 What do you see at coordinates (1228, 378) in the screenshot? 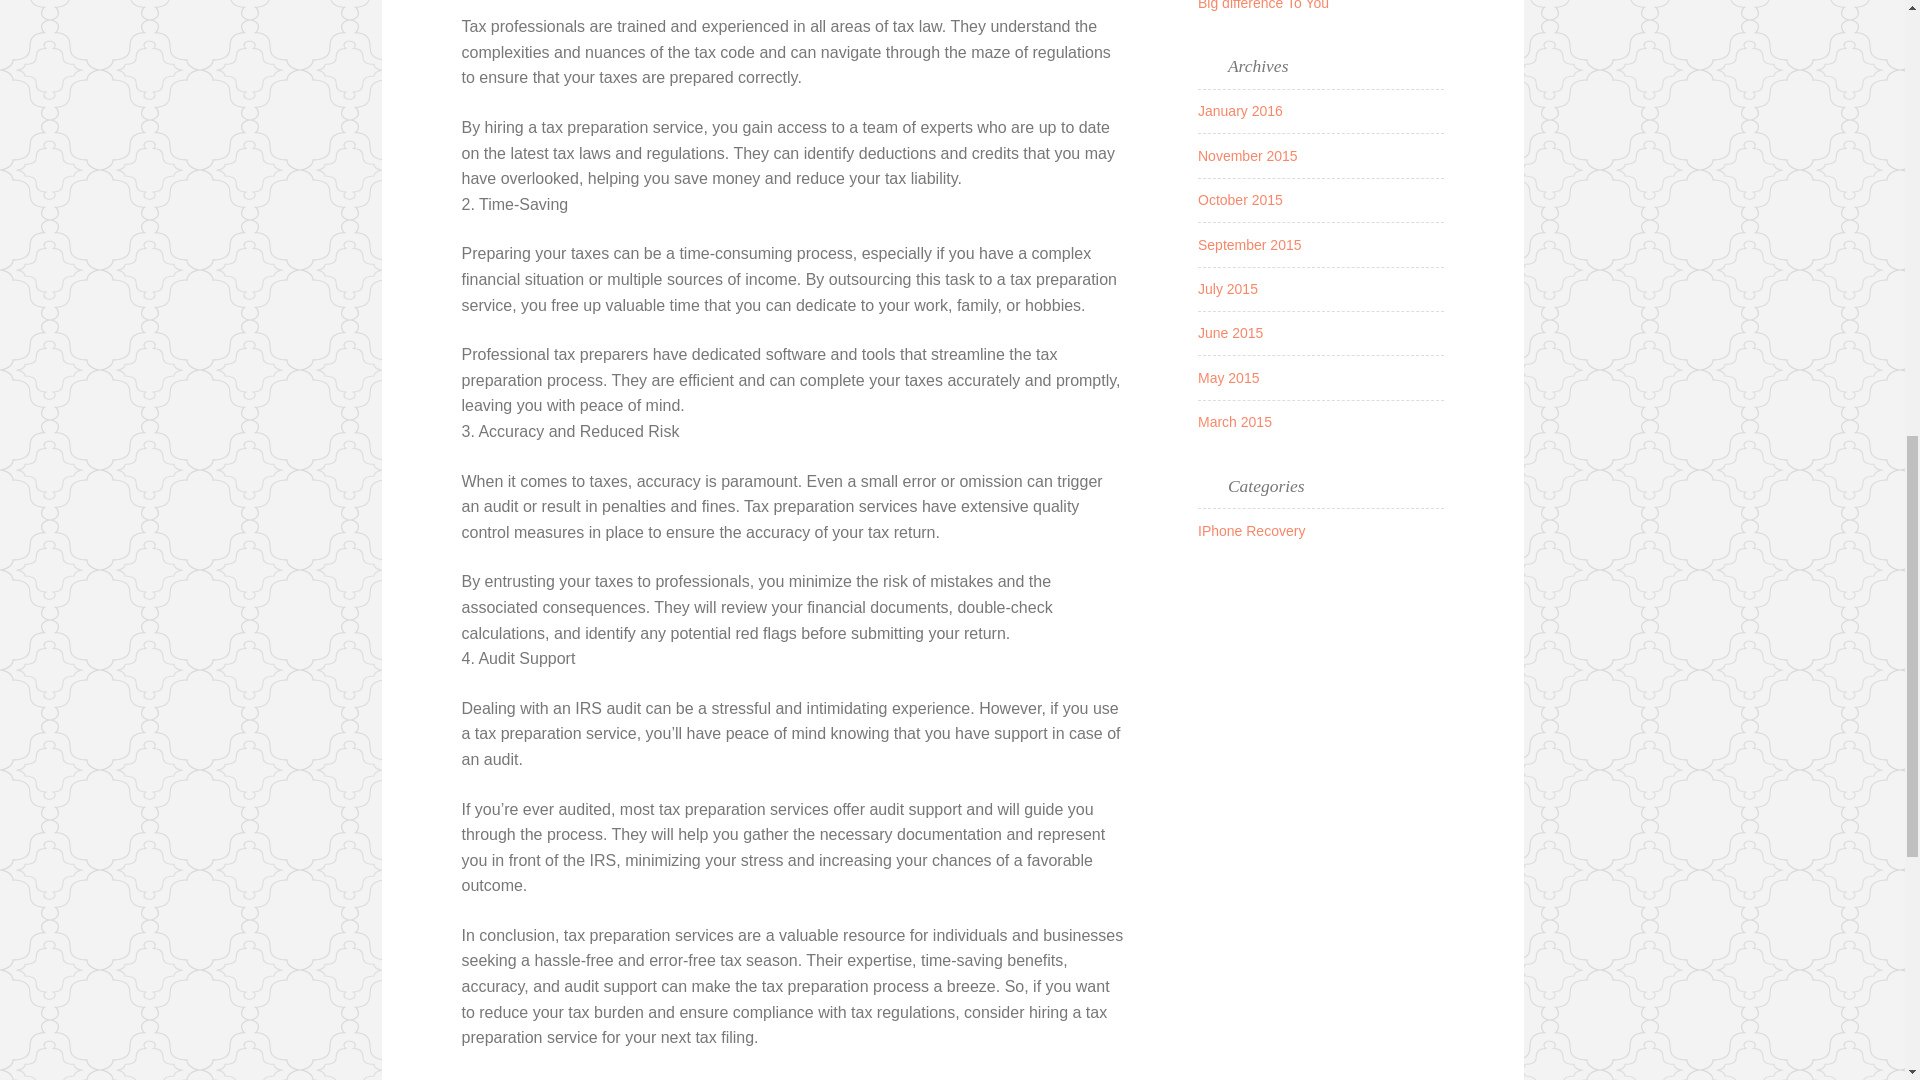
I see `May 2015` at bounding box center [1228, 378].